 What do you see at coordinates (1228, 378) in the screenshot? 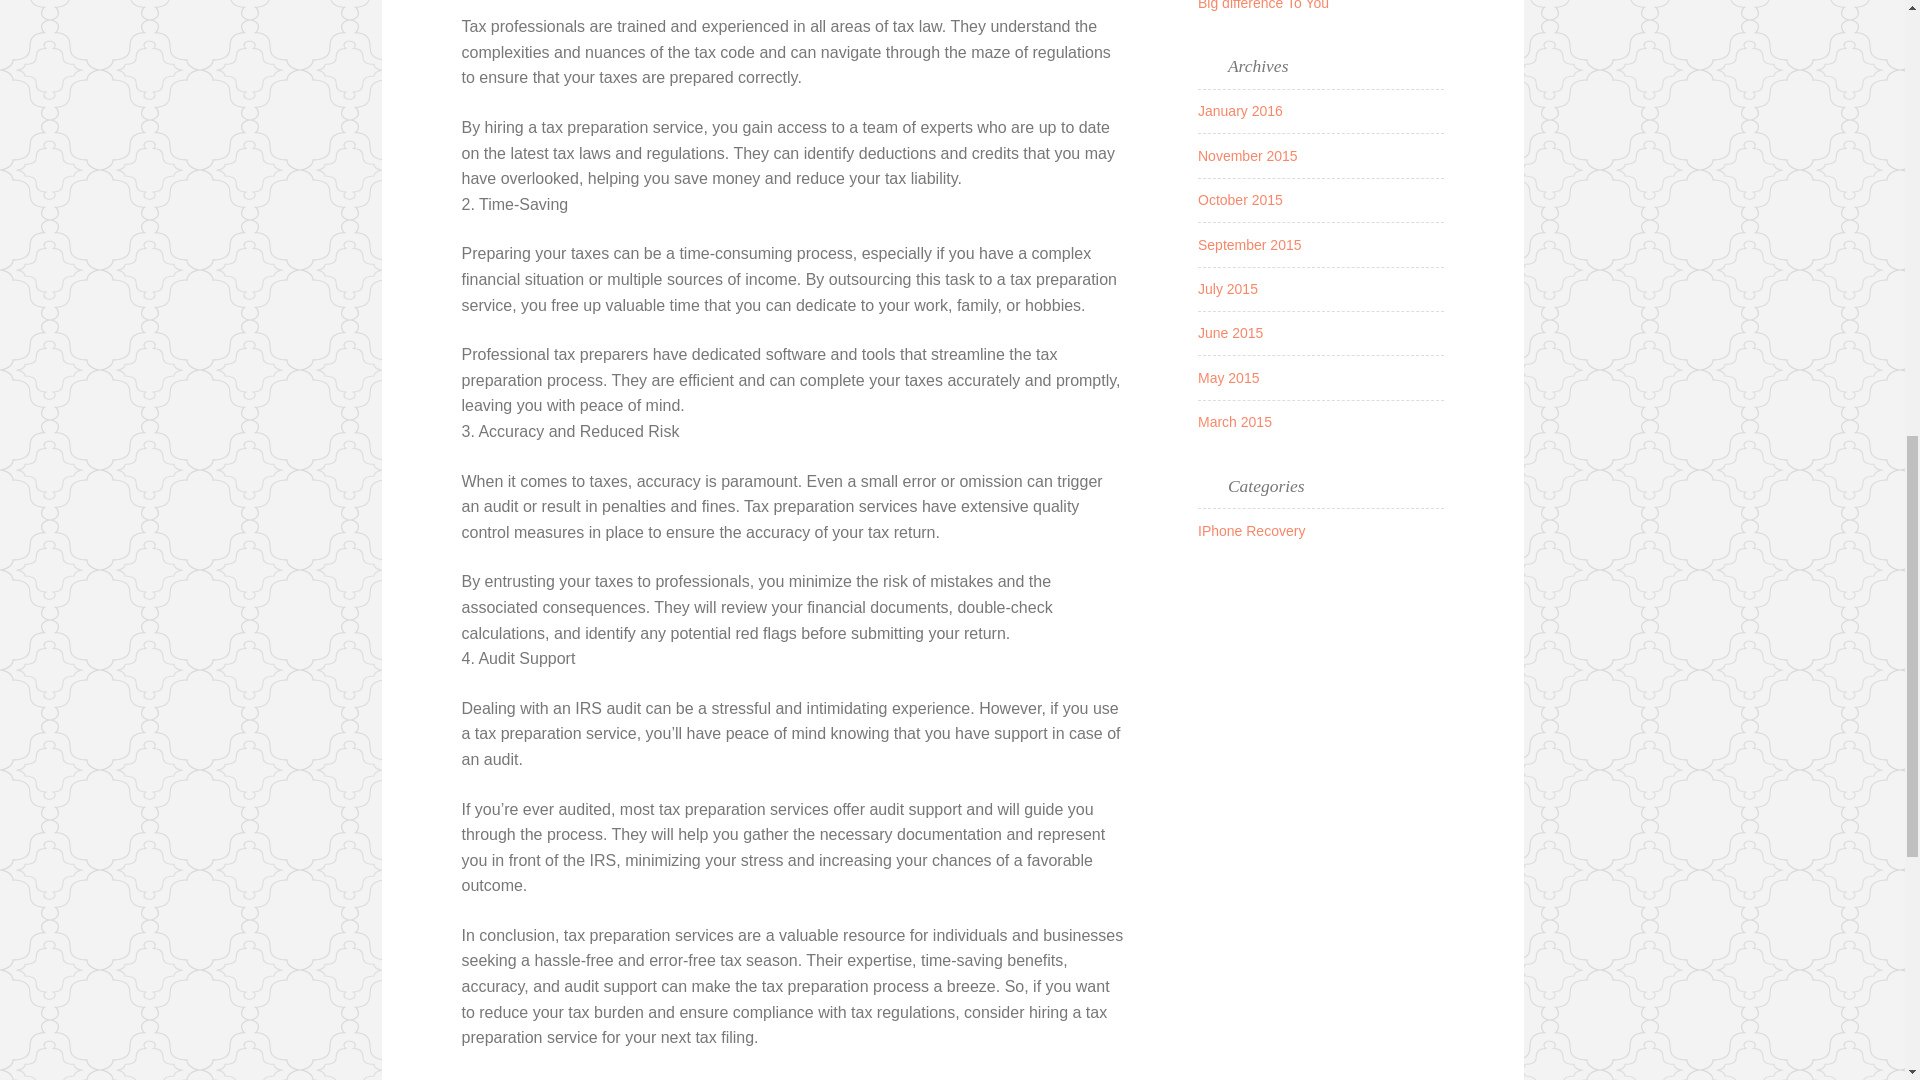
I see `May 2015` at bounding box center [1228, 378].